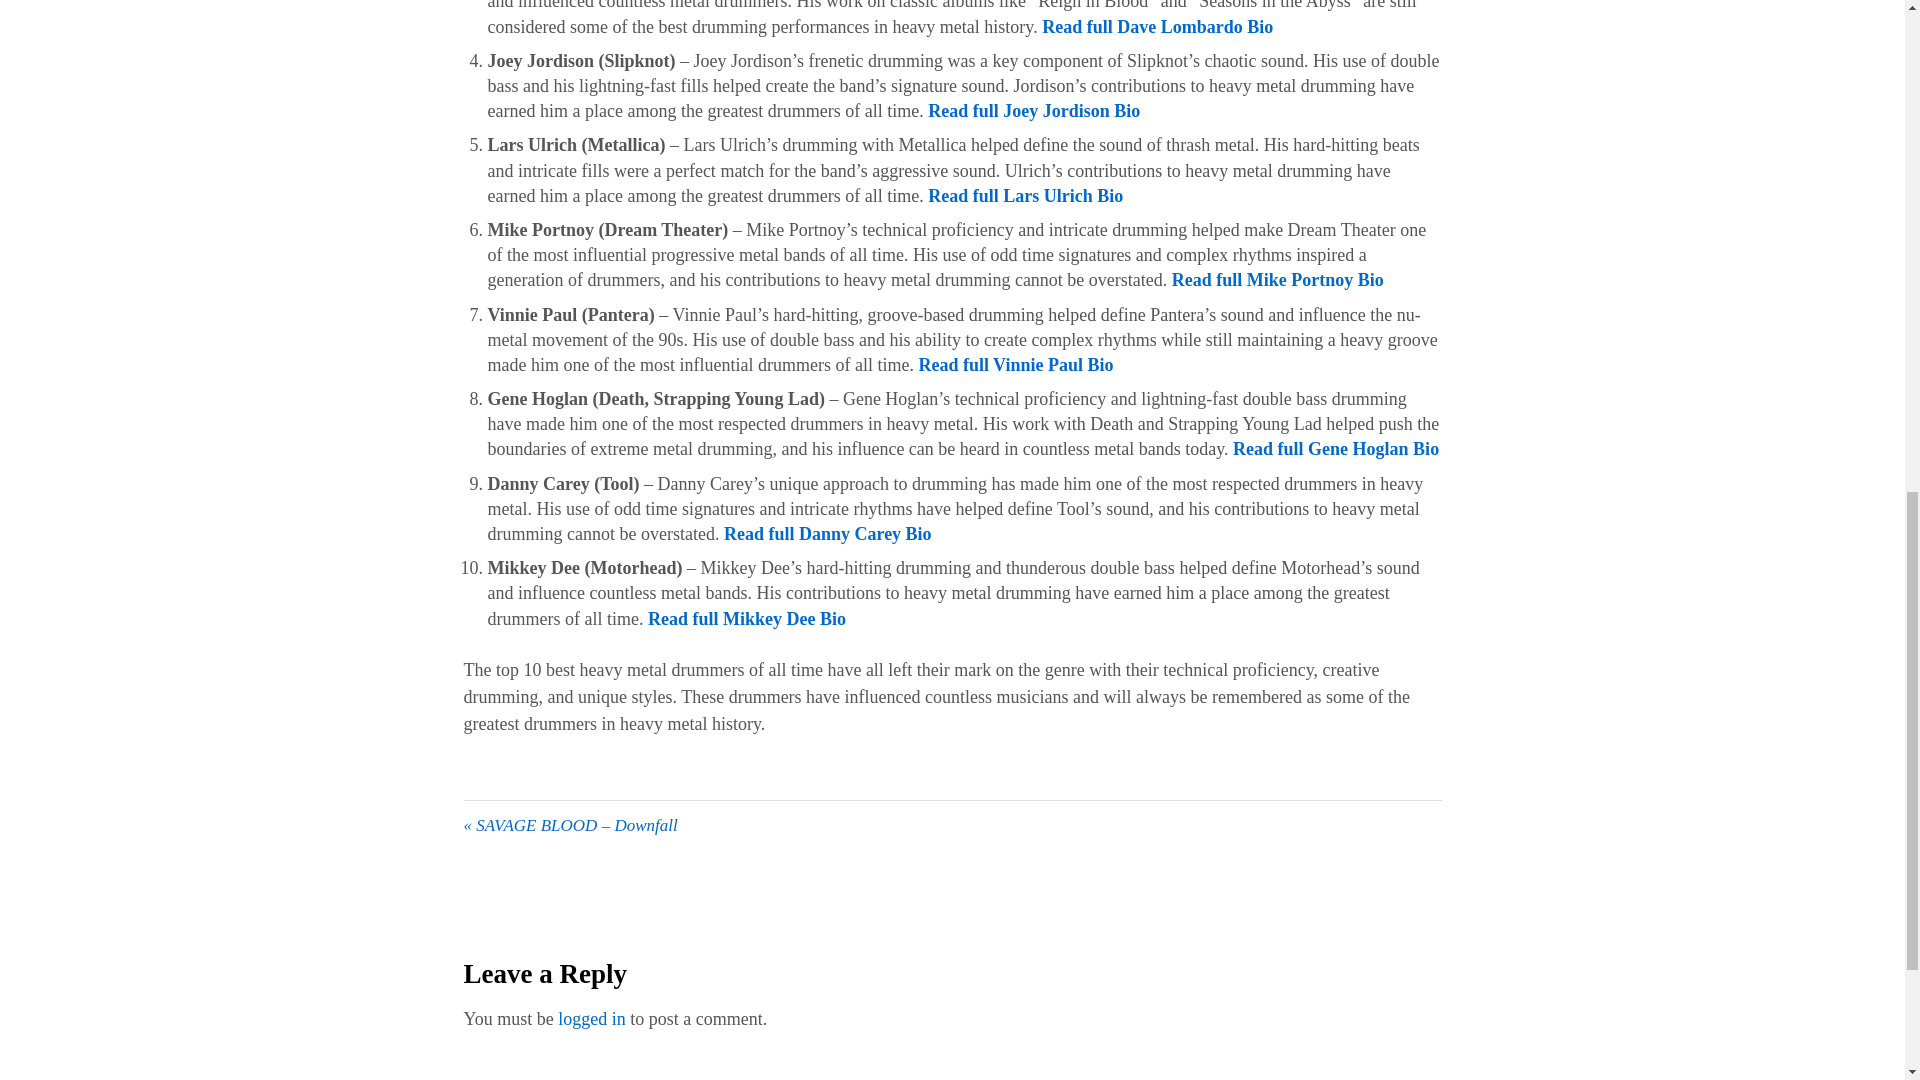  I want to click on Read full Lars Ulrich Bio, so click(1025, 196).